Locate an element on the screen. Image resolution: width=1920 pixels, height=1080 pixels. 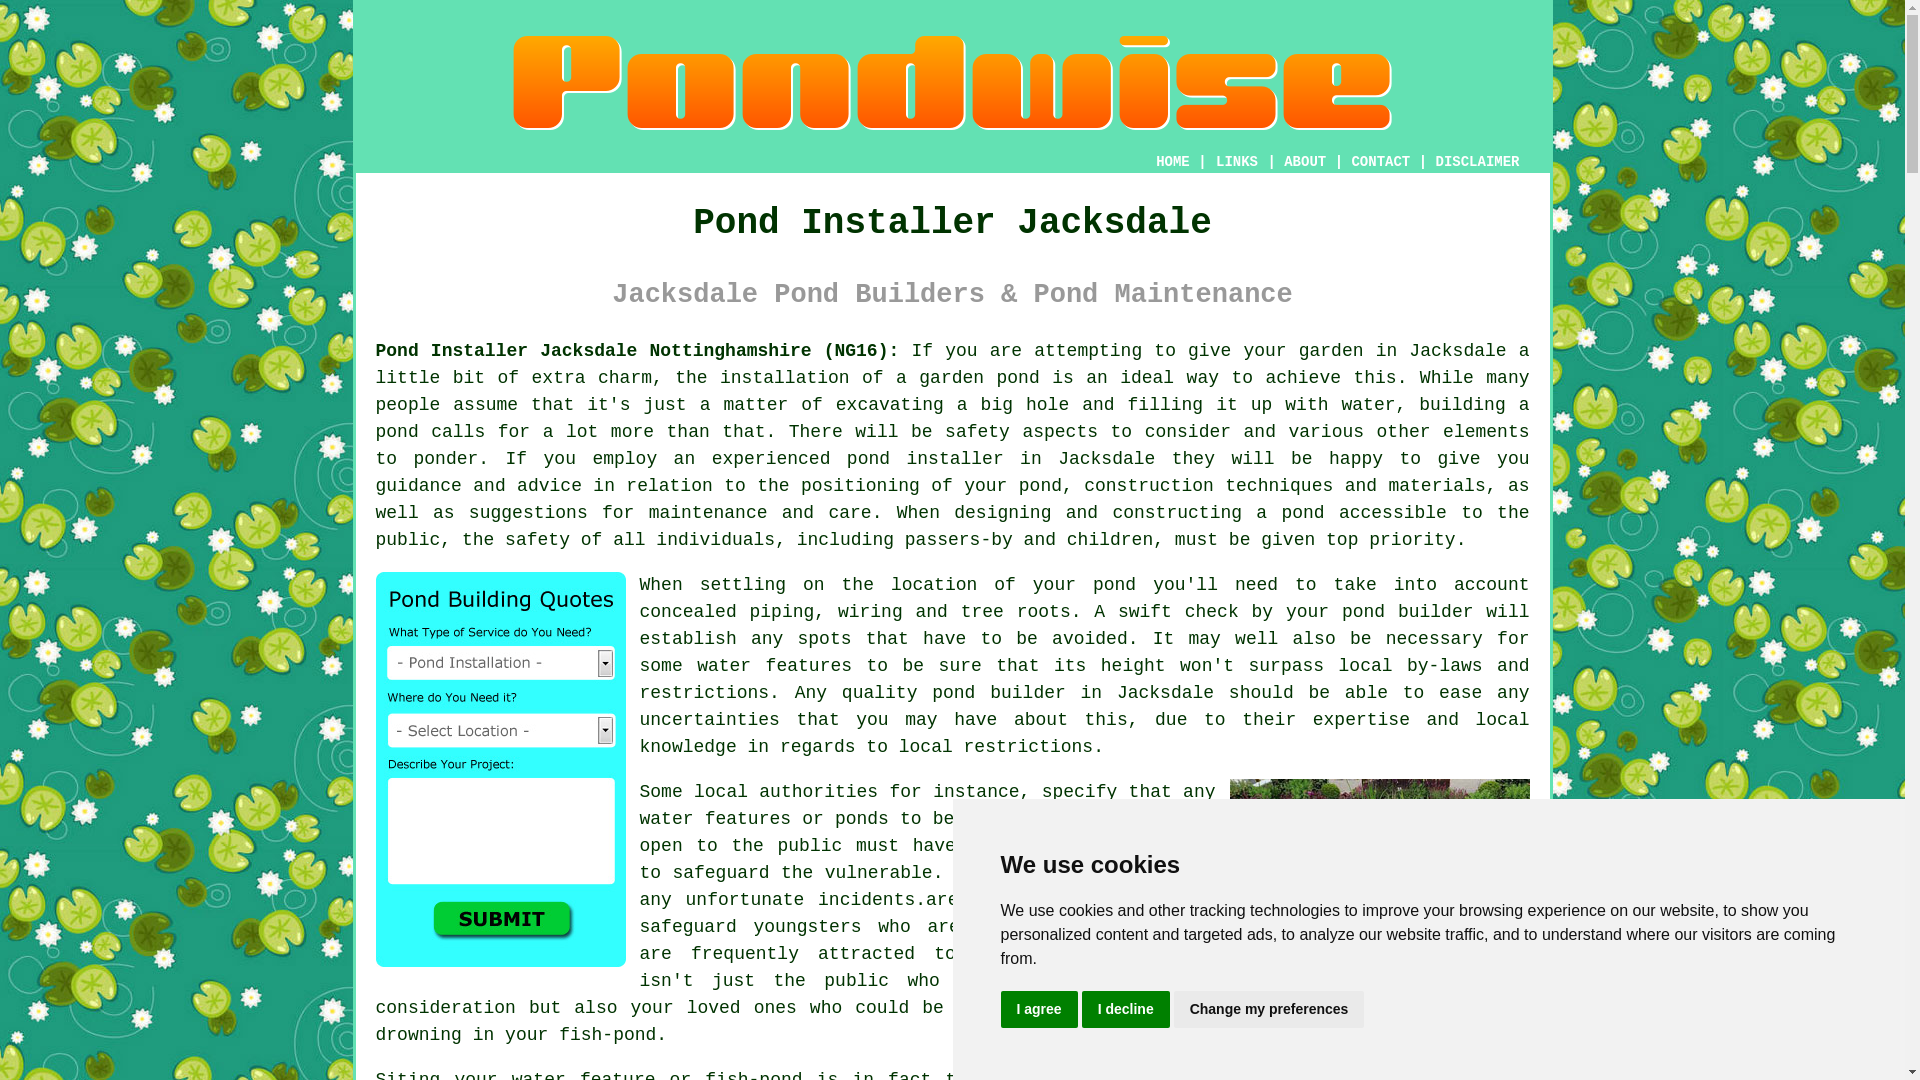
I decline is located at coordinates (1126, 1010).